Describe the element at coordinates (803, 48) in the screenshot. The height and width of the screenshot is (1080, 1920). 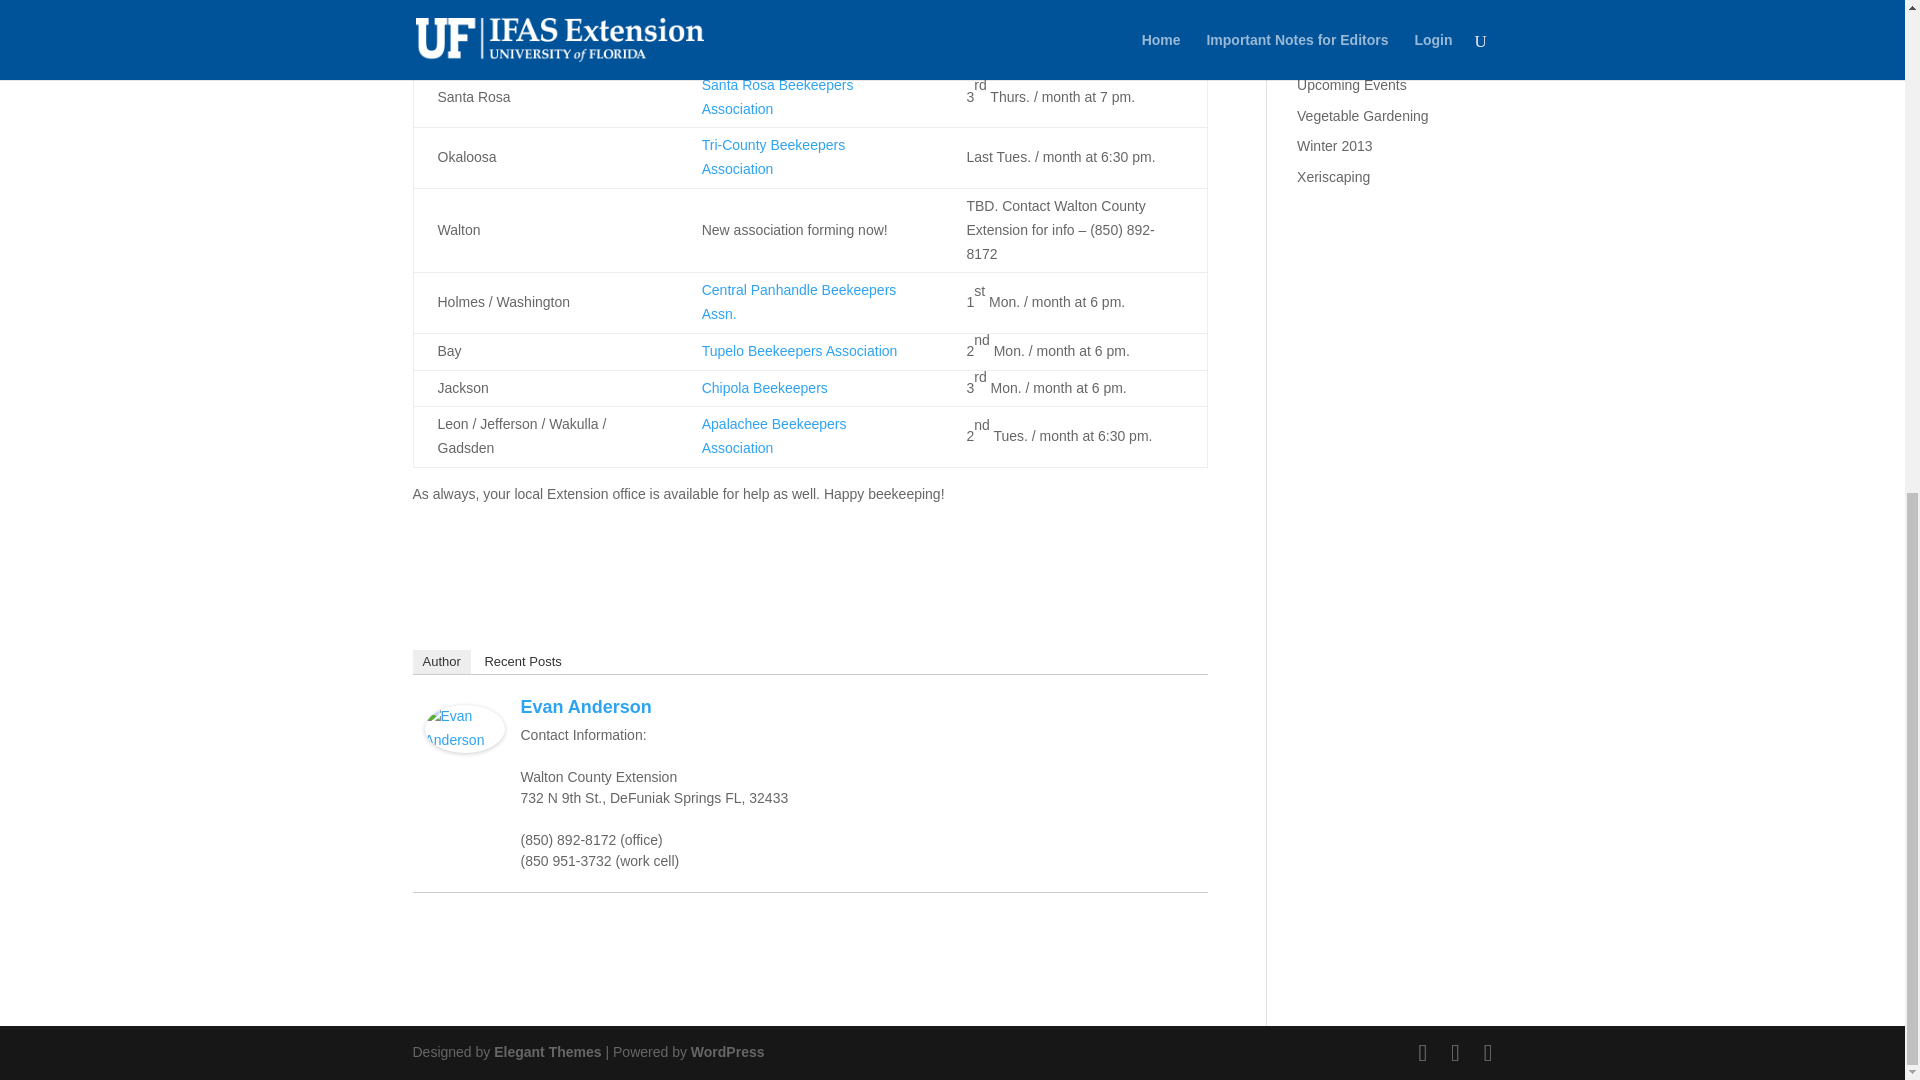
I see `North Escambia Bee Association` at that location.